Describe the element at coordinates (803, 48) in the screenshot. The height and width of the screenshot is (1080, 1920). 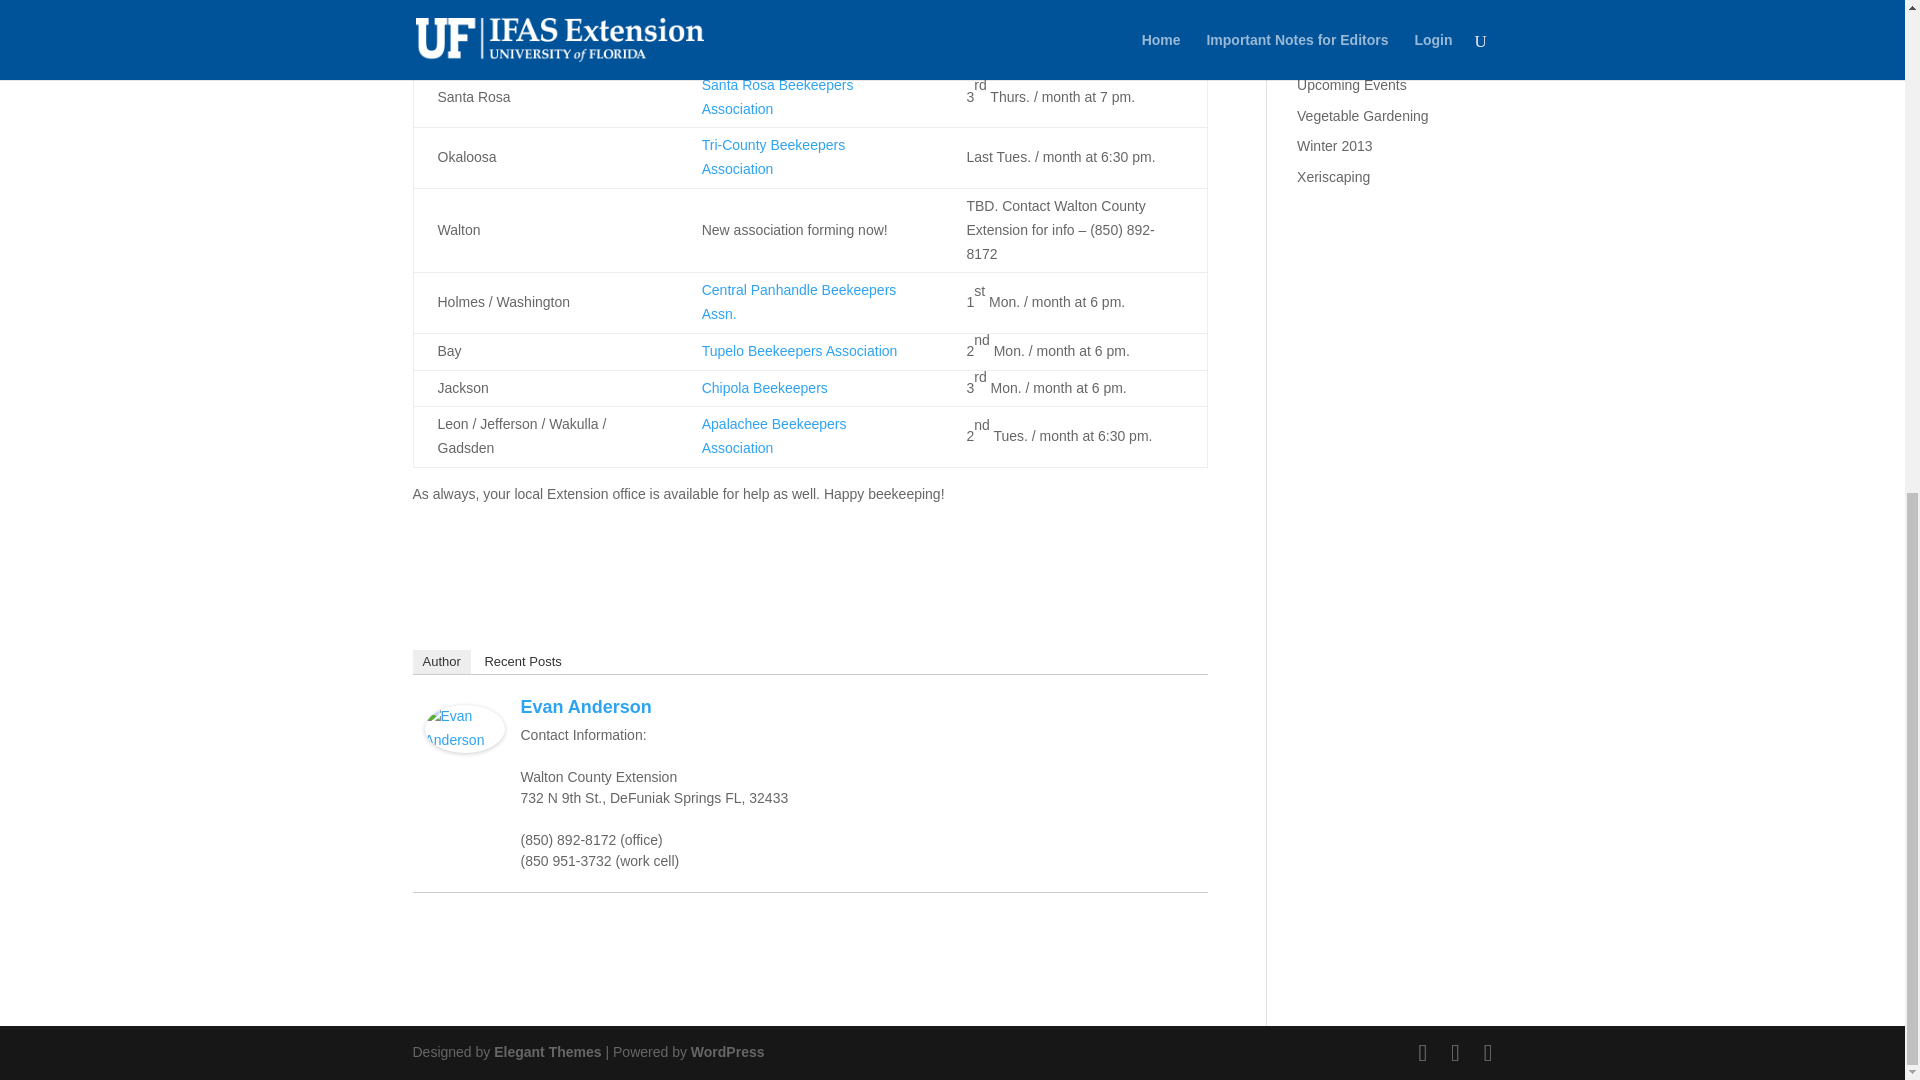
I see `North Escambia Bee Association` at that location.